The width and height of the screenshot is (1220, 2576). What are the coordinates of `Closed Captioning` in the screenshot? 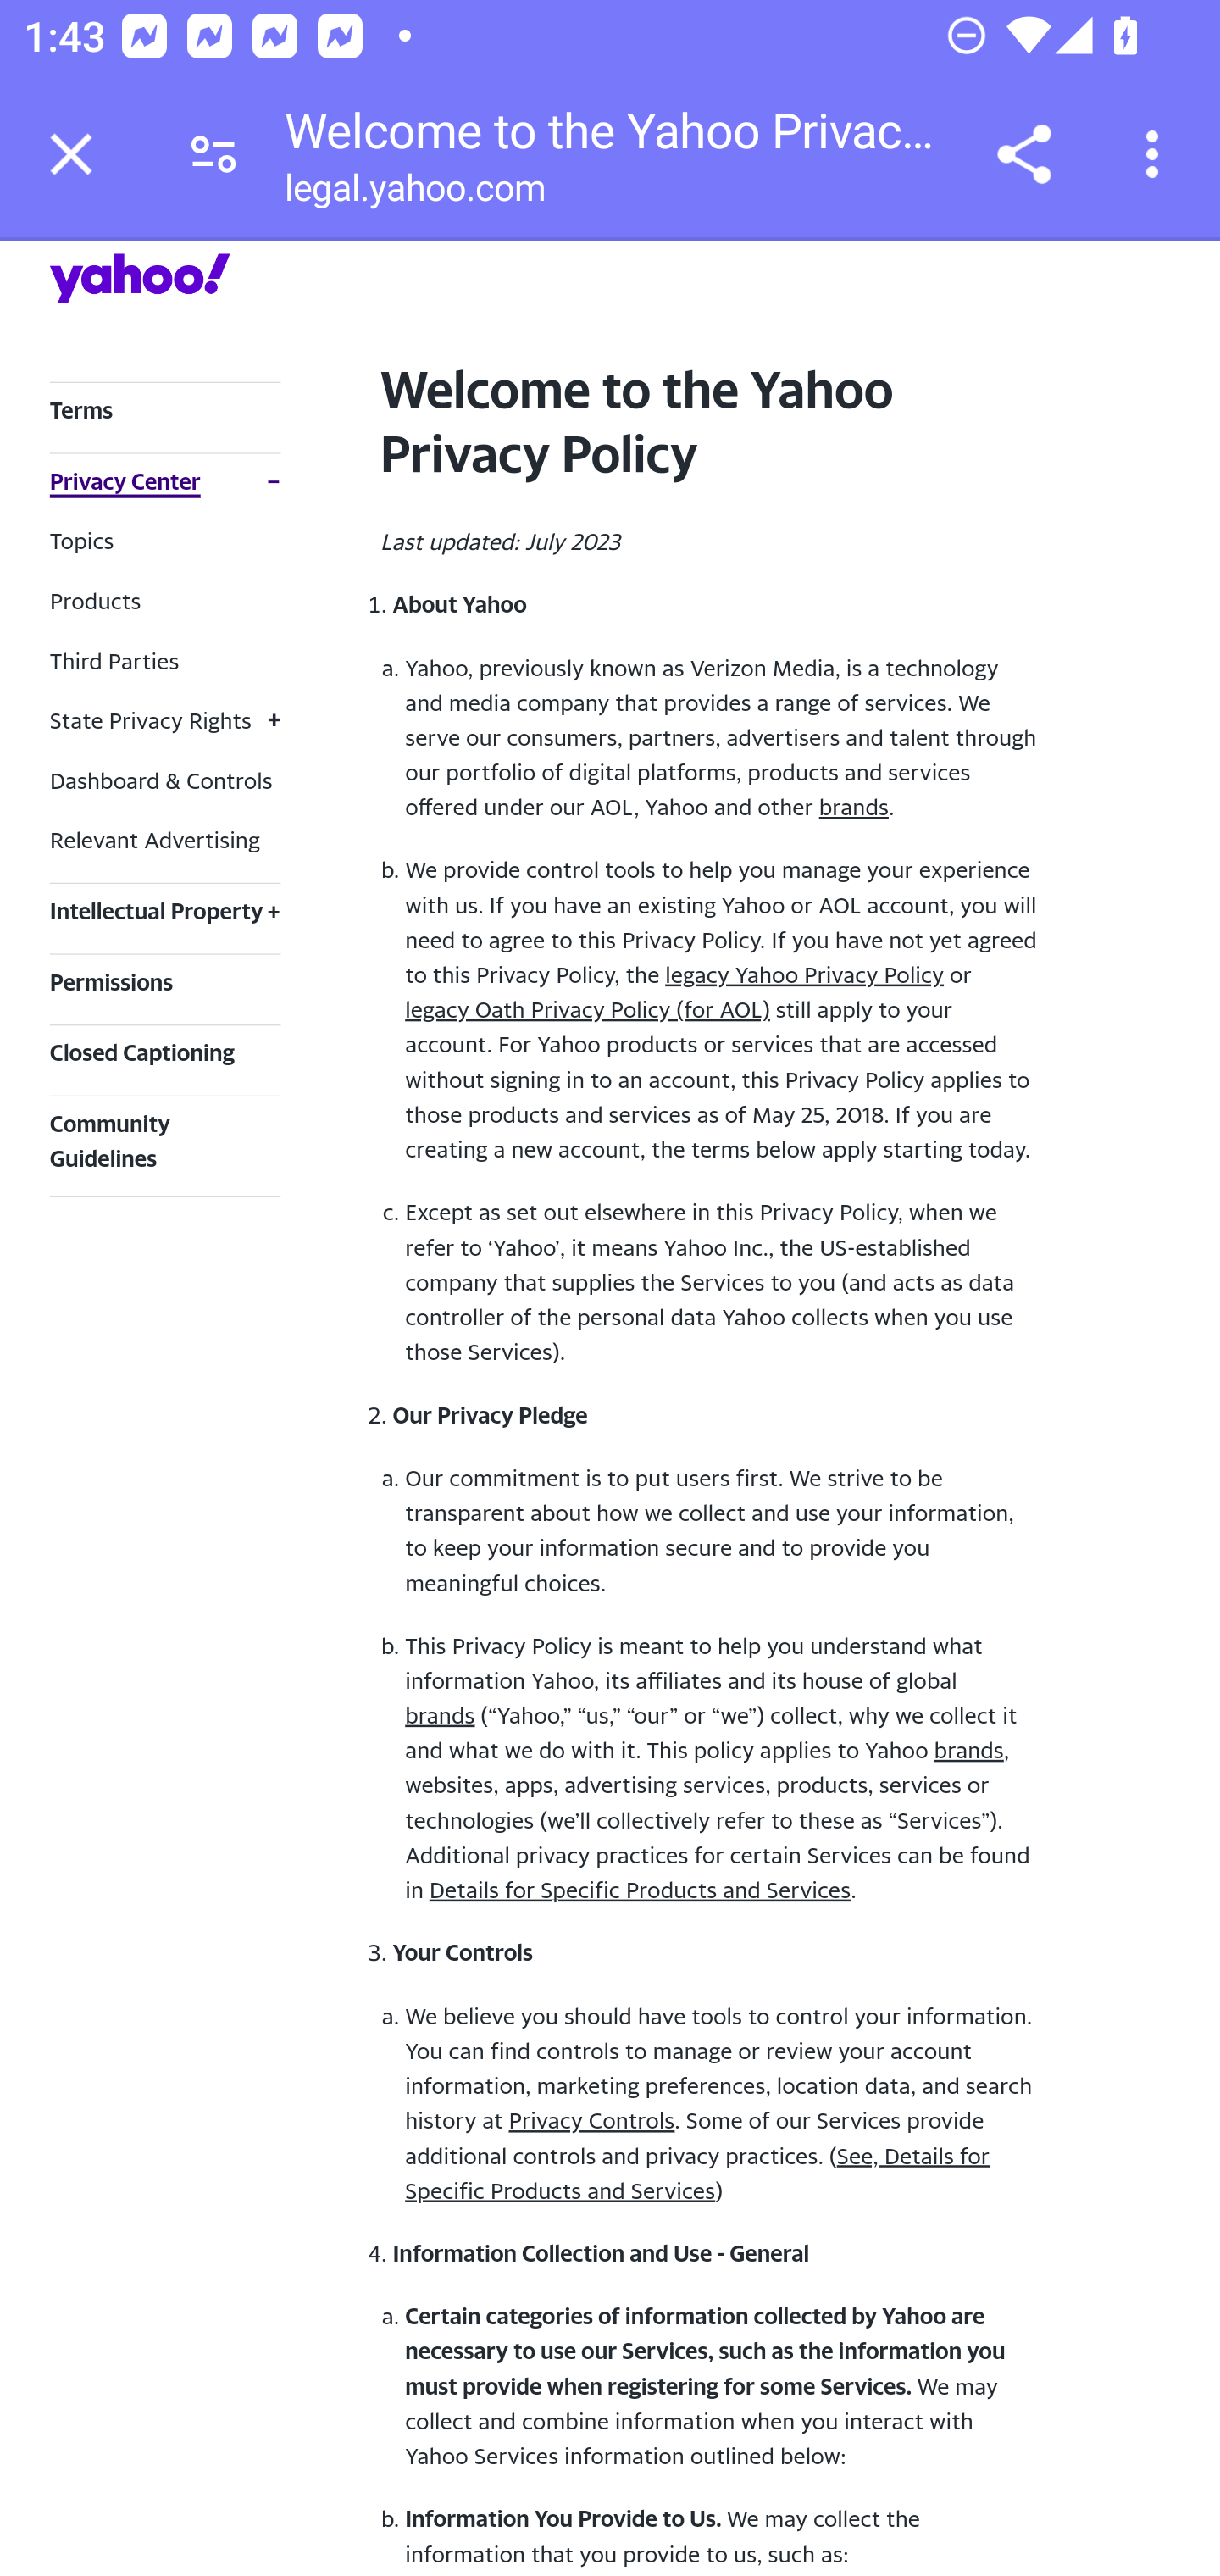 It's located at (141, 1052).